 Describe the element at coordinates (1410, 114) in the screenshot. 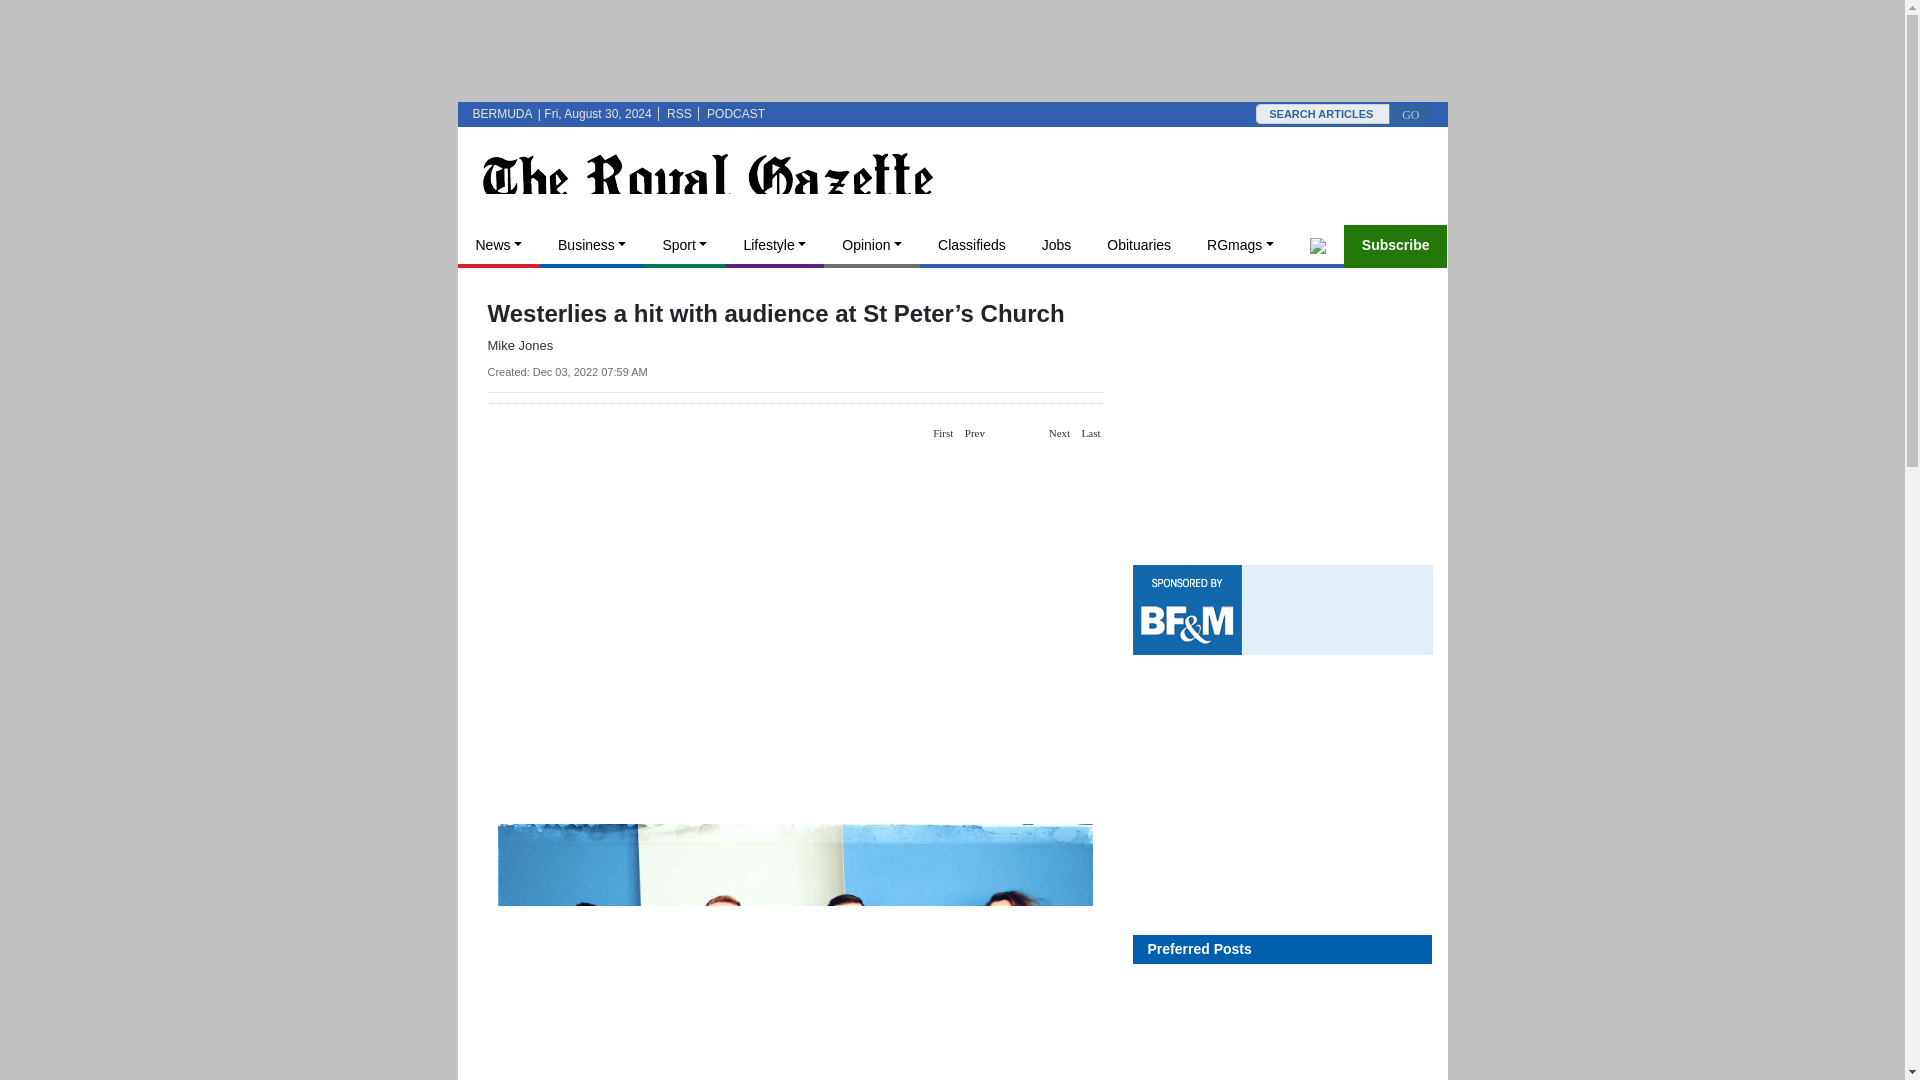

I see `GO` at that location.